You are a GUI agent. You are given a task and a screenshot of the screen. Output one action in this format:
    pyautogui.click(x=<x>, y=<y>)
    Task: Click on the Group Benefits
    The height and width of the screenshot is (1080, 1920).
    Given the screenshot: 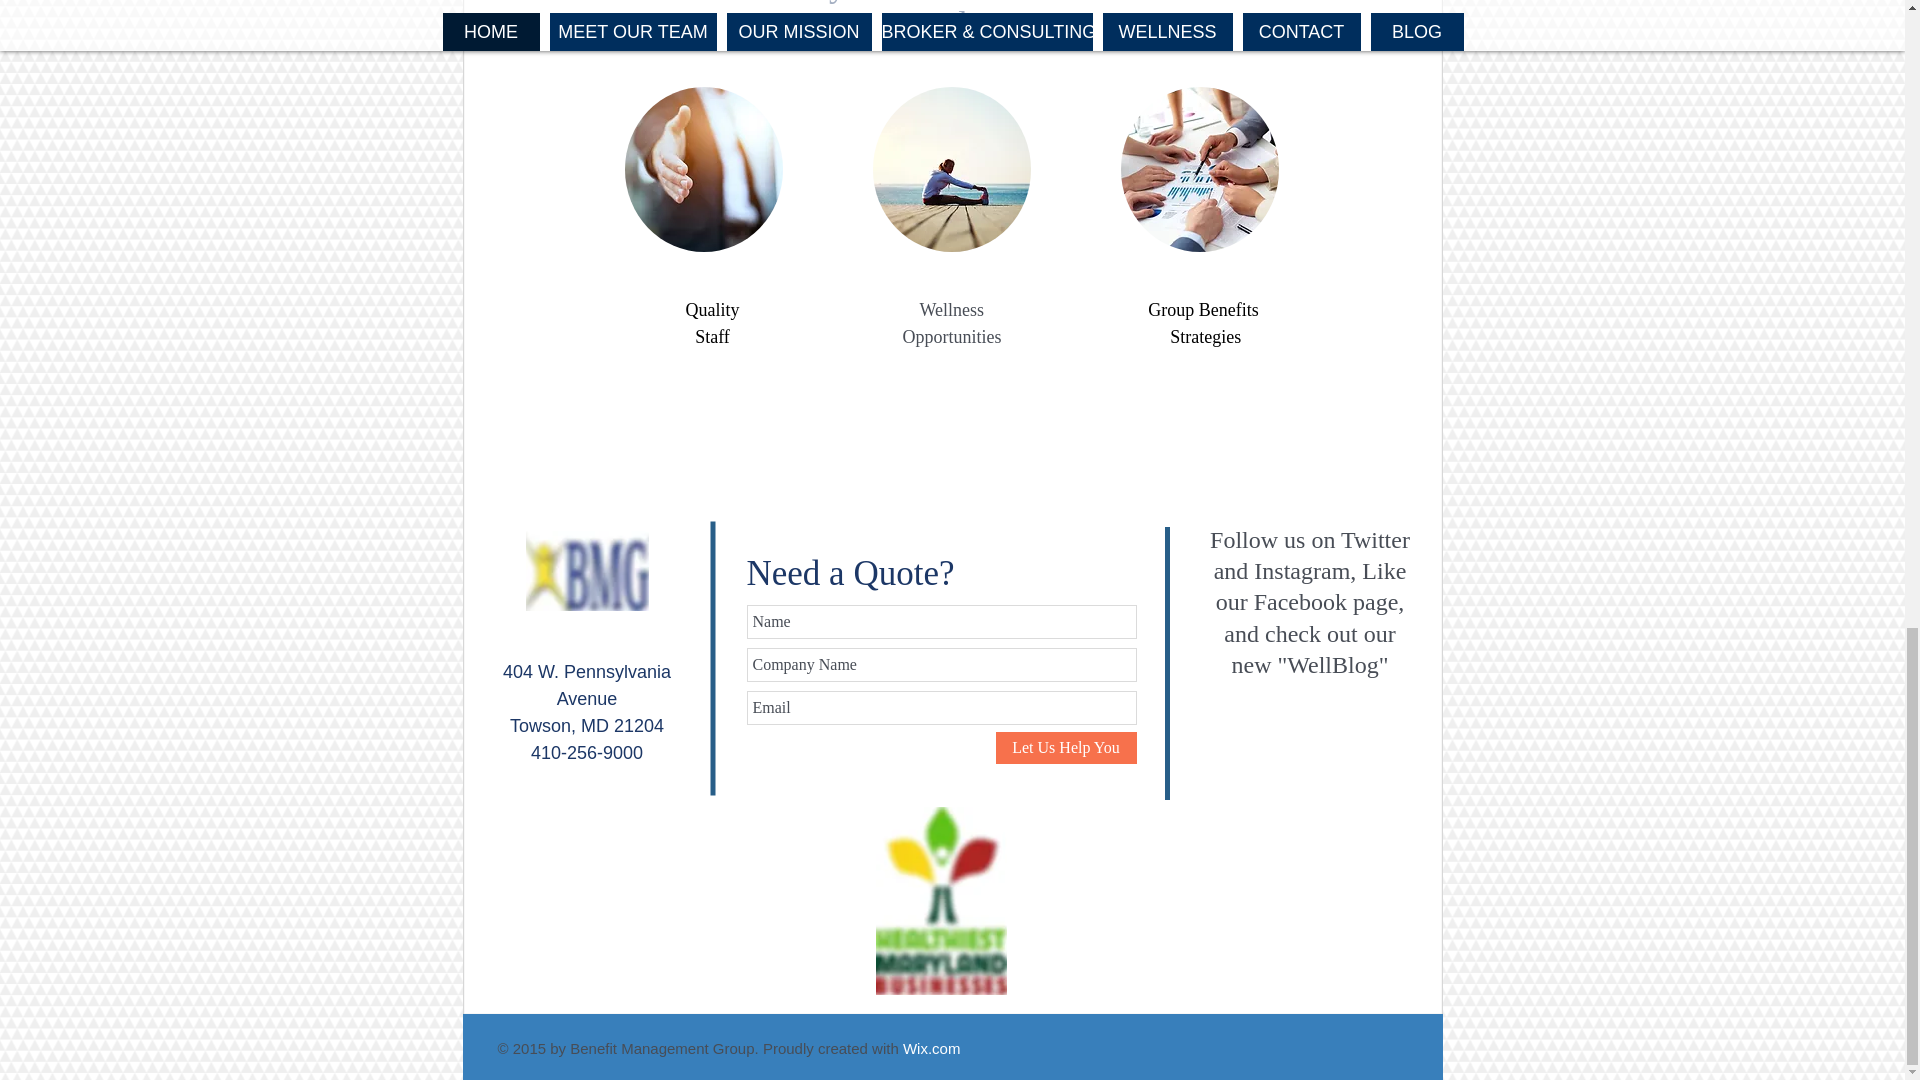 What is the action you would take?
    pyautogui.click(x=1202, y=310)
    